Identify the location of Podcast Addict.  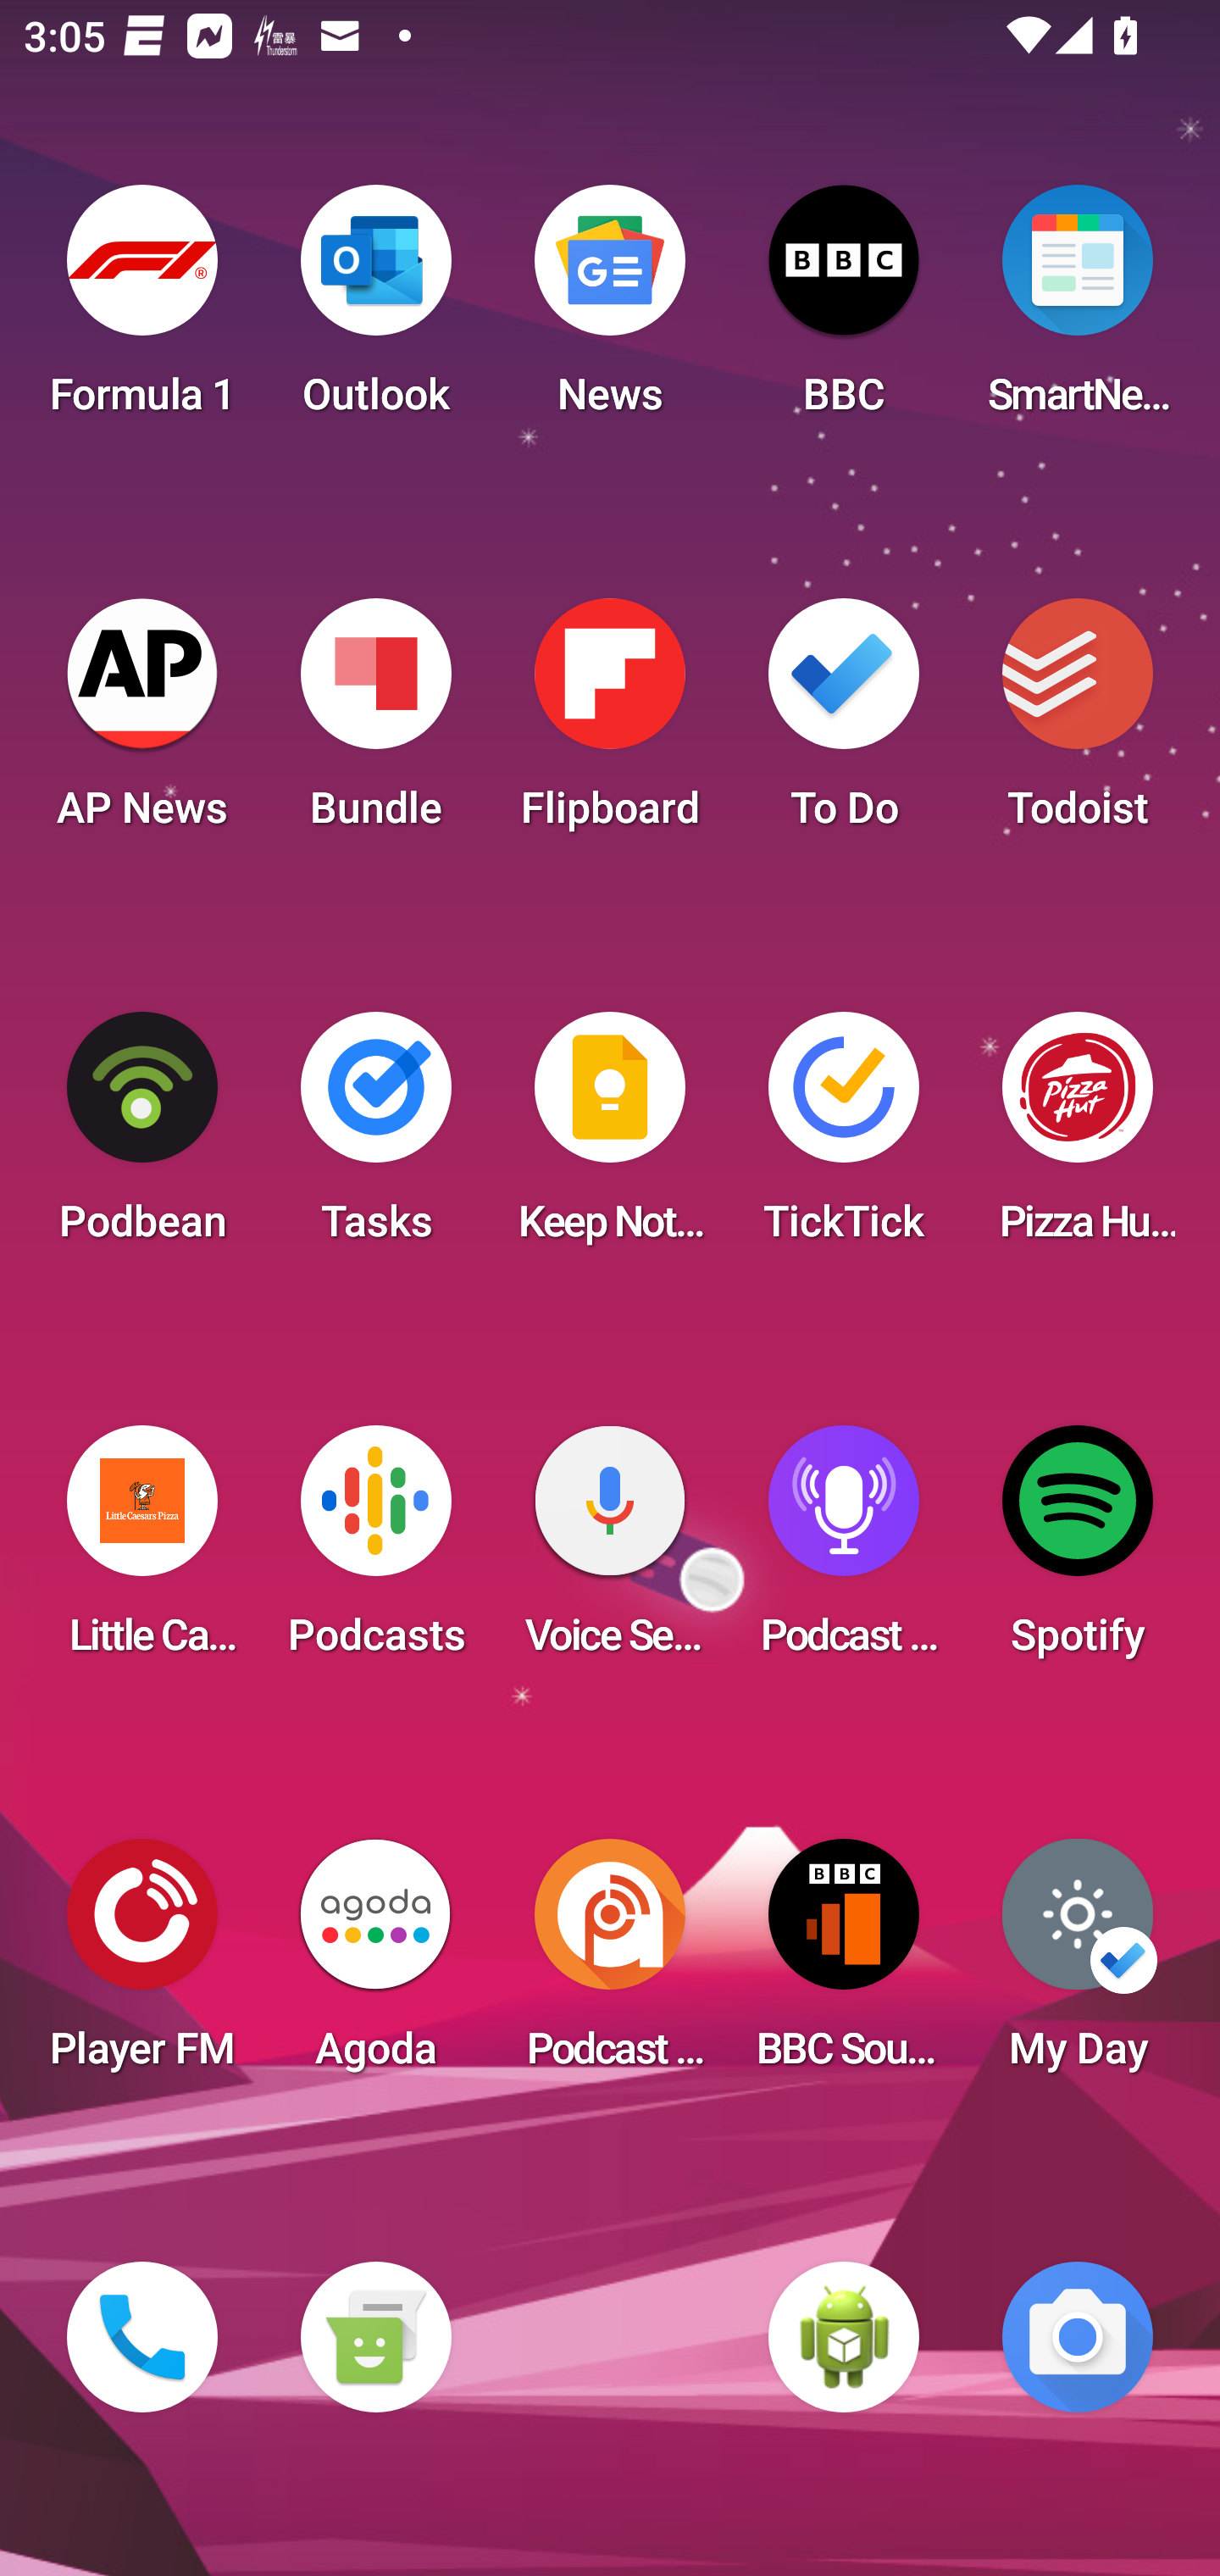
(610, 1964).